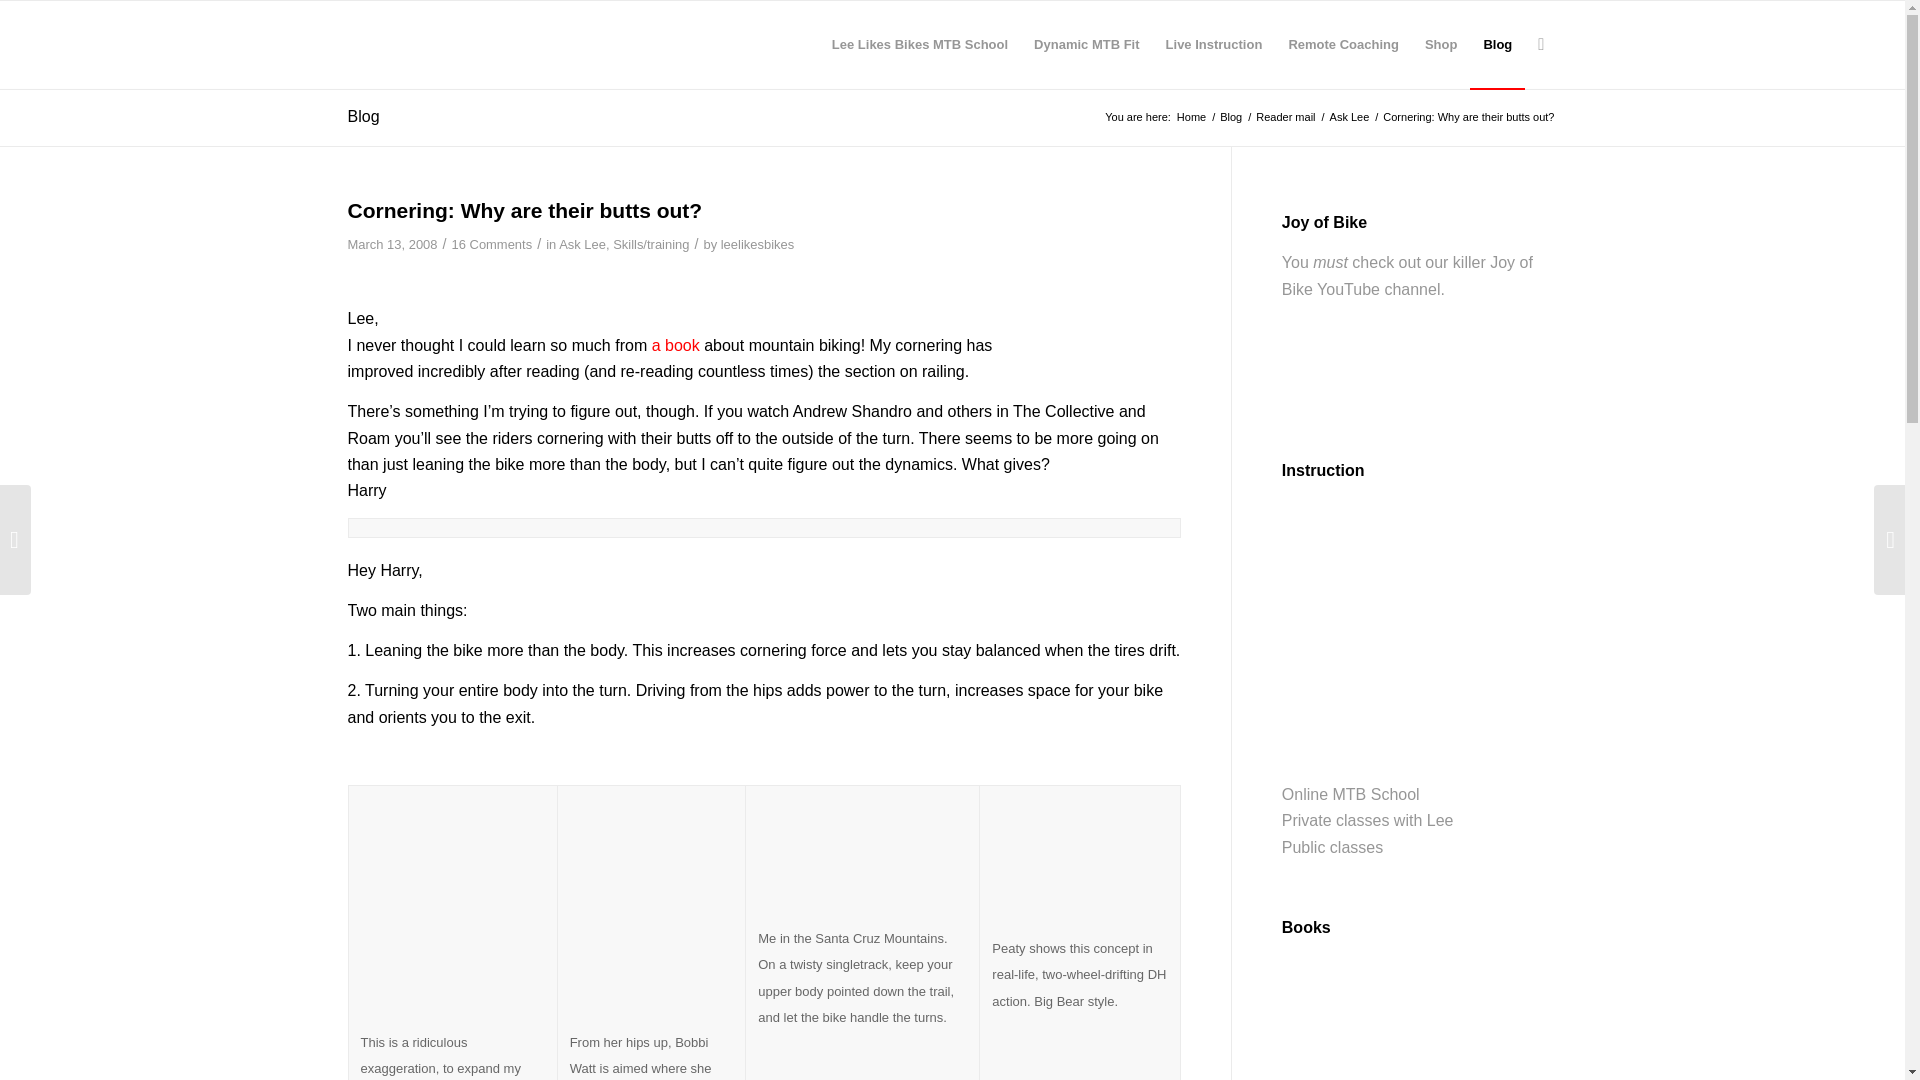 This screenshot has width=1920, height=1080. I want to click on Home, so click(1191, 118).